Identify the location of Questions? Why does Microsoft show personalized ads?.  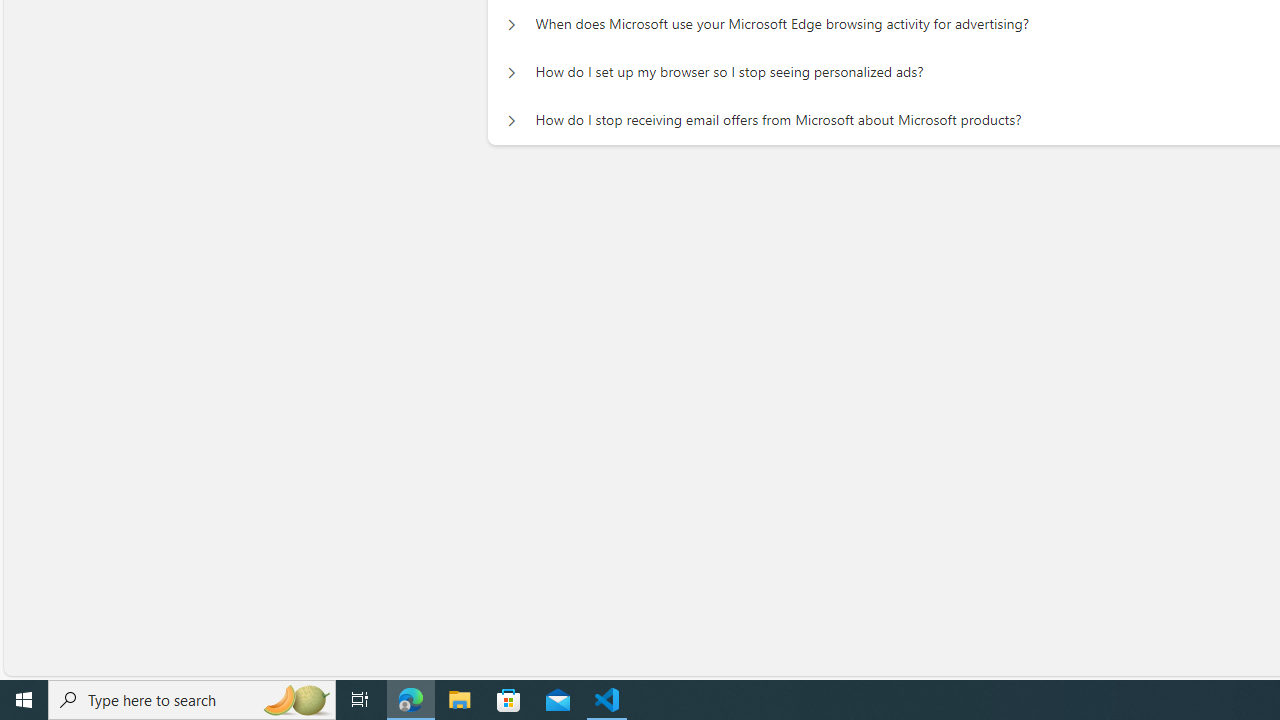
(511, 110).